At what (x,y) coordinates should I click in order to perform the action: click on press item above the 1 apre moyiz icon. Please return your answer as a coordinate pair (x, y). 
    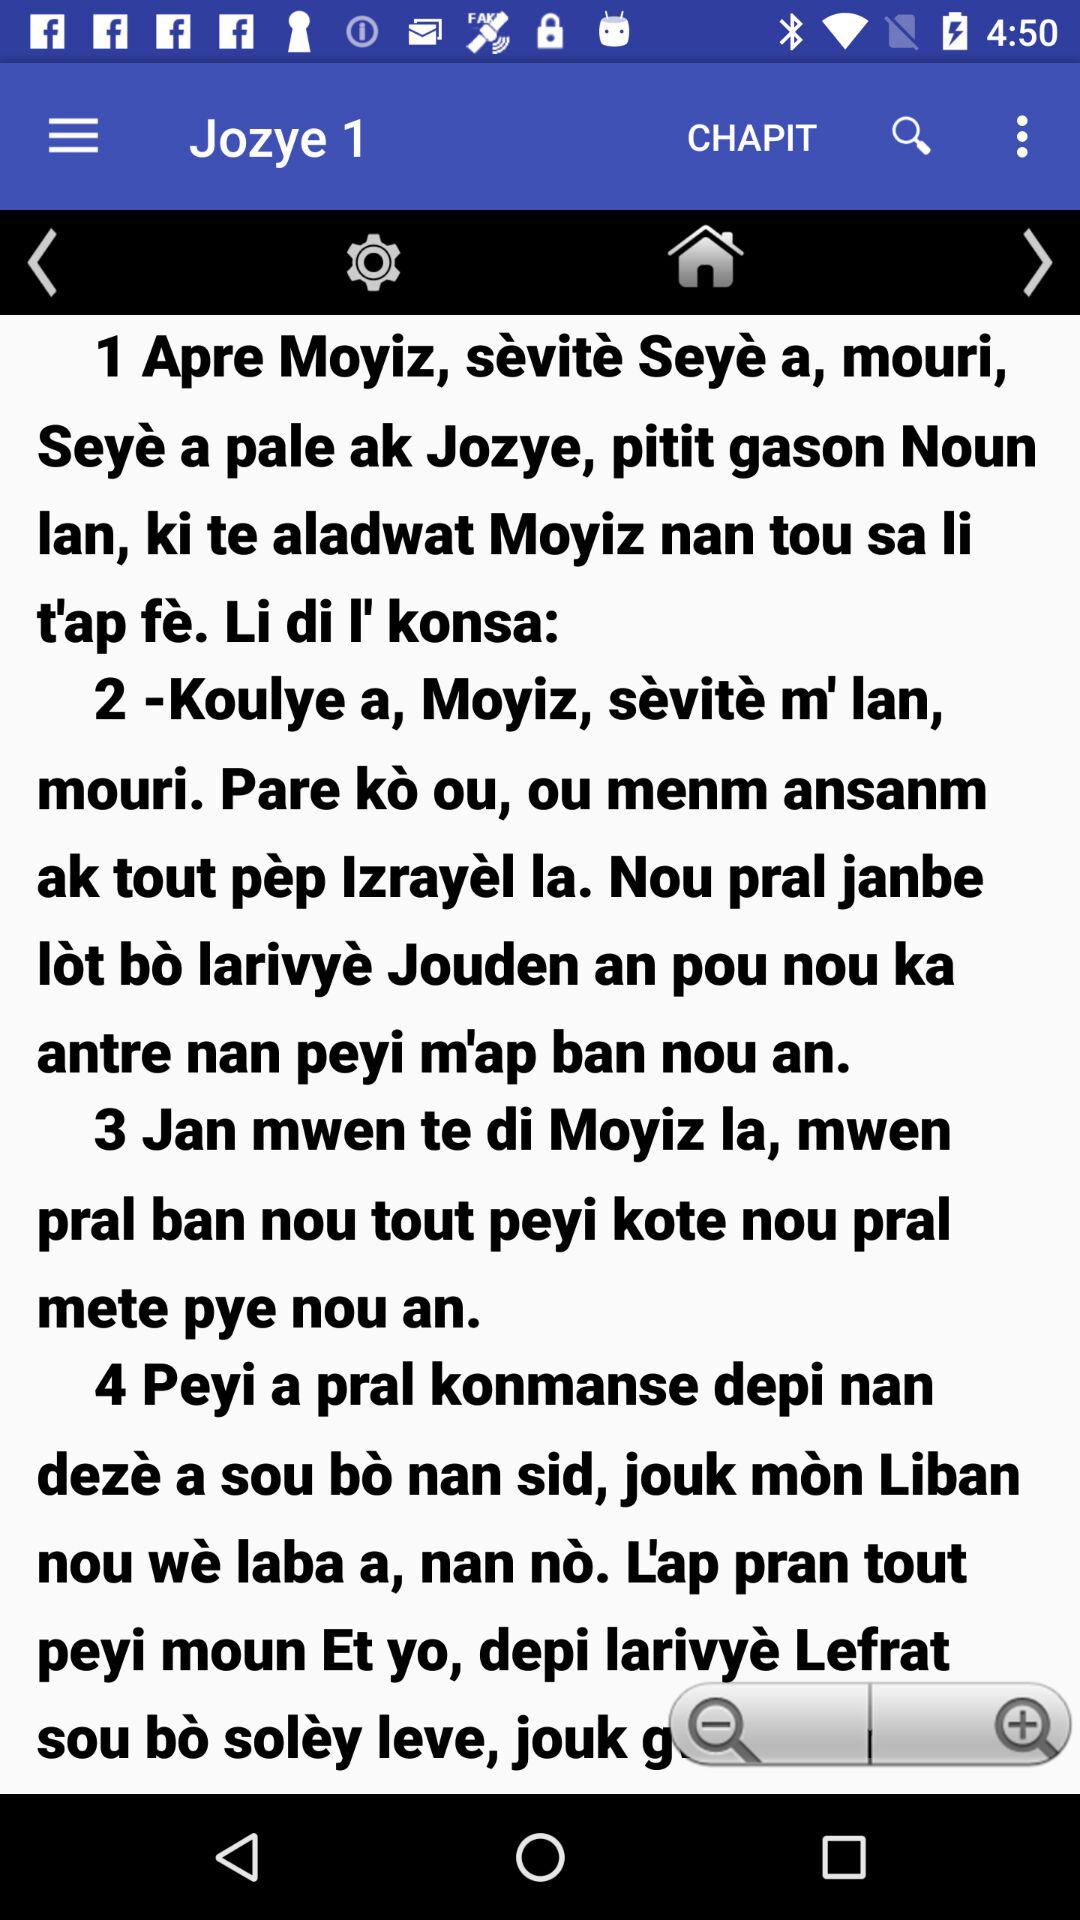
    Looking at the image, I should click on (705, 252).